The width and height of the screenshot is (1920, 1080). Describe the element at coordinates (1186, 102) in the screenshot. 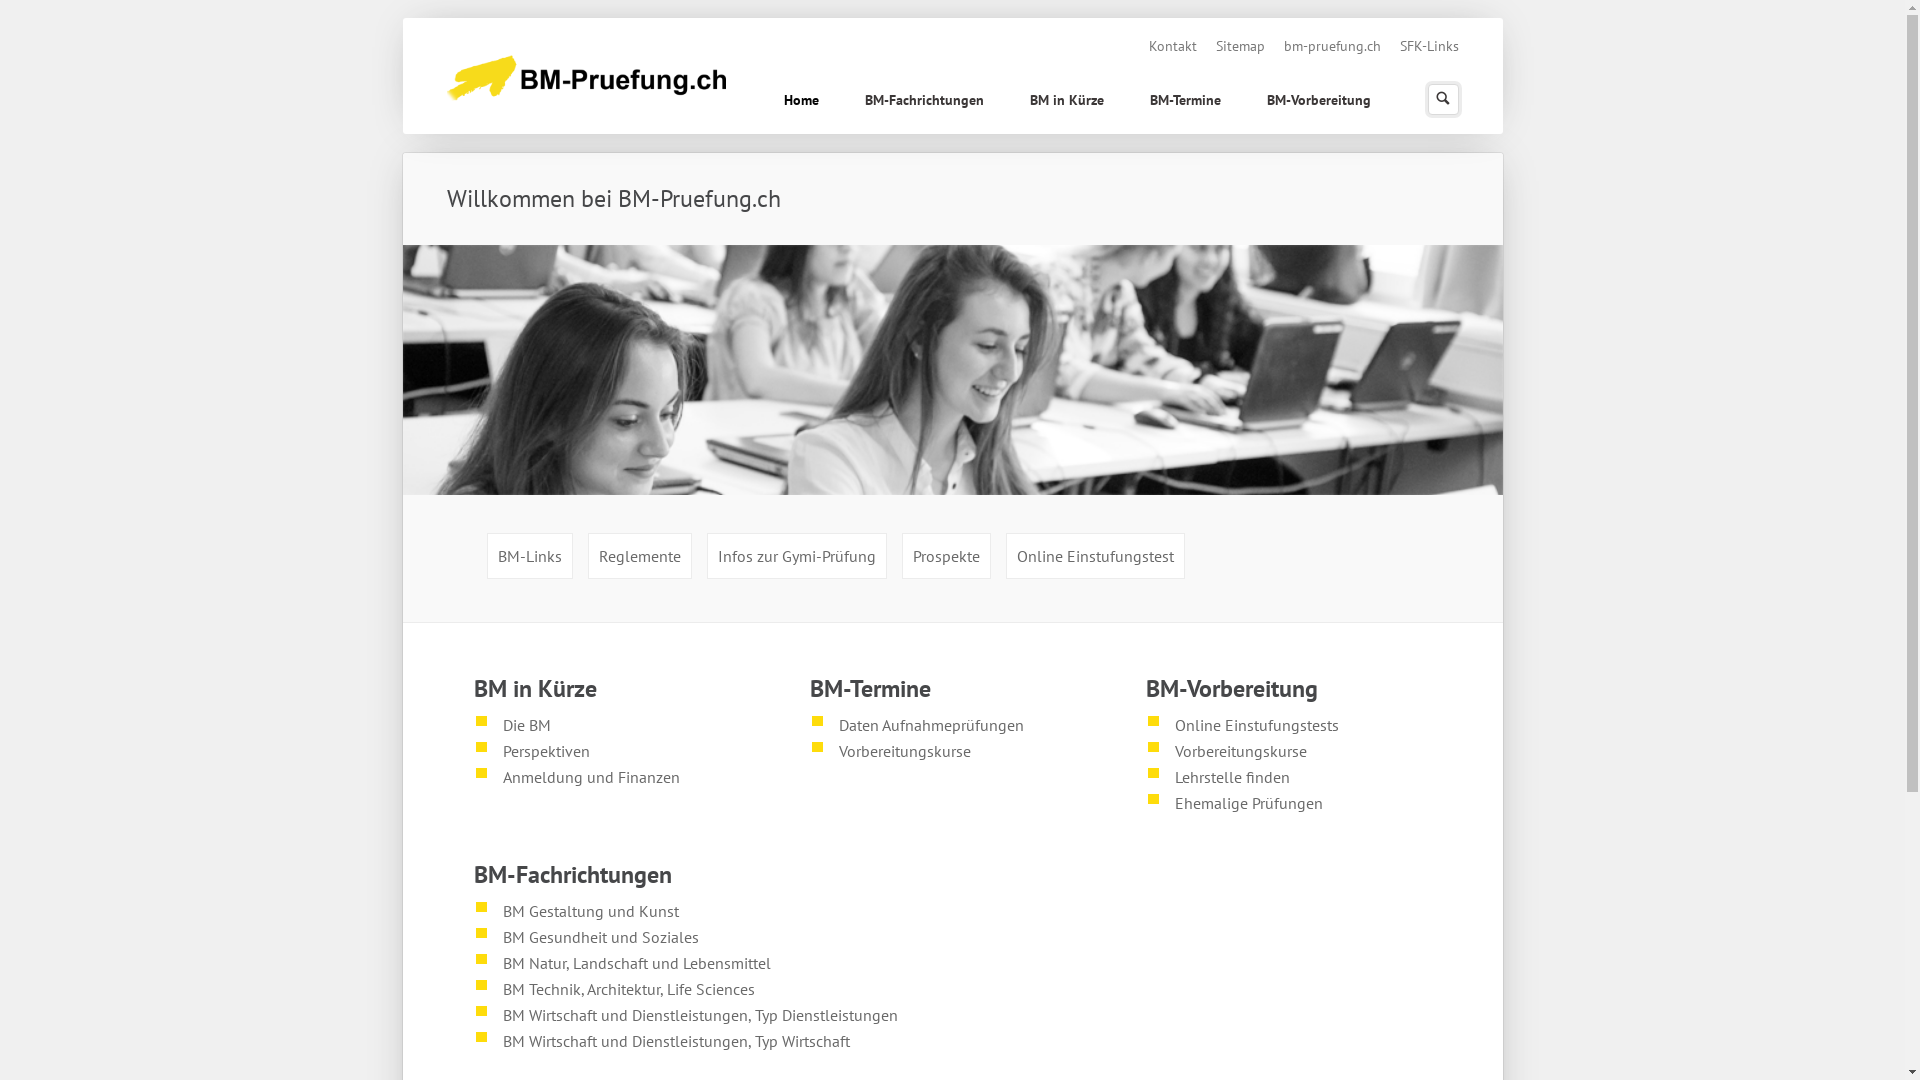

I see `BM-Termine` at that location.